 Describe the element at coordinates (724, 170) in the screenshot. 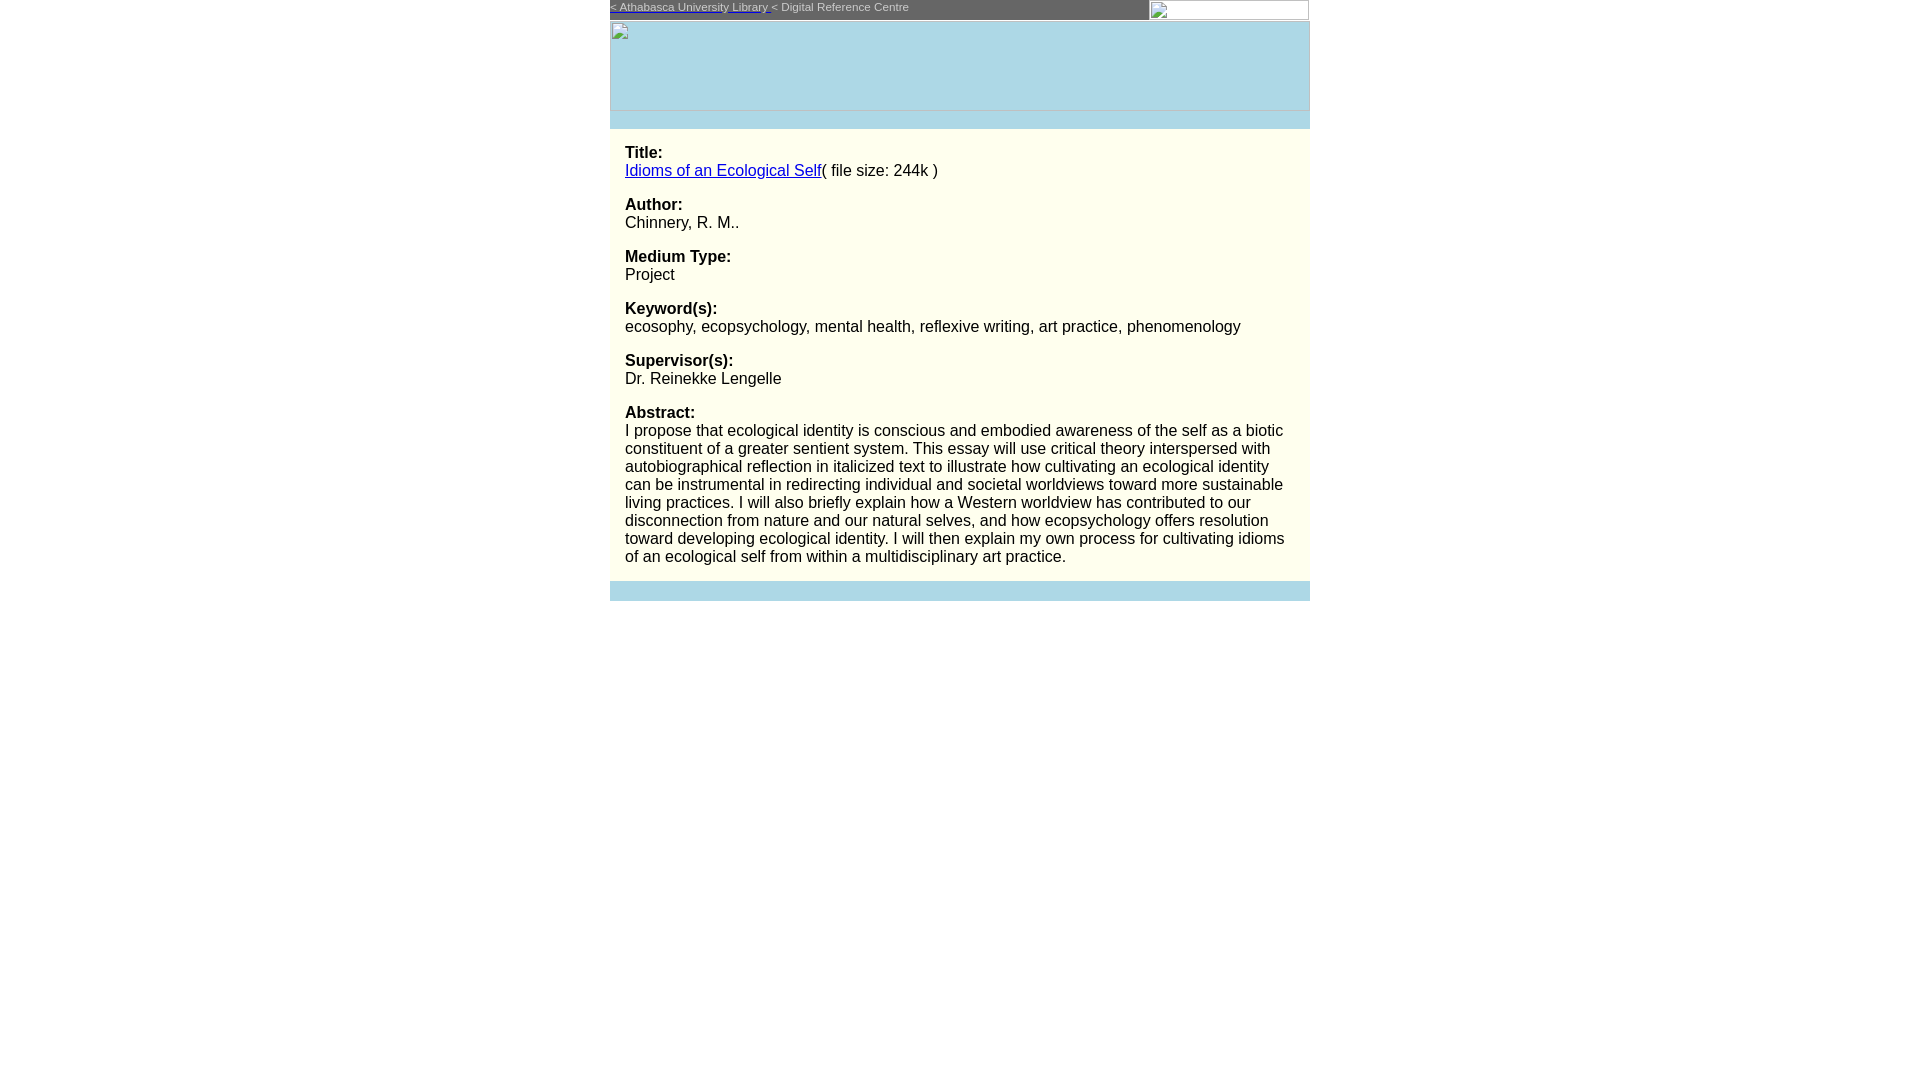

I see `Idioms of an Ecological Self` at that location.